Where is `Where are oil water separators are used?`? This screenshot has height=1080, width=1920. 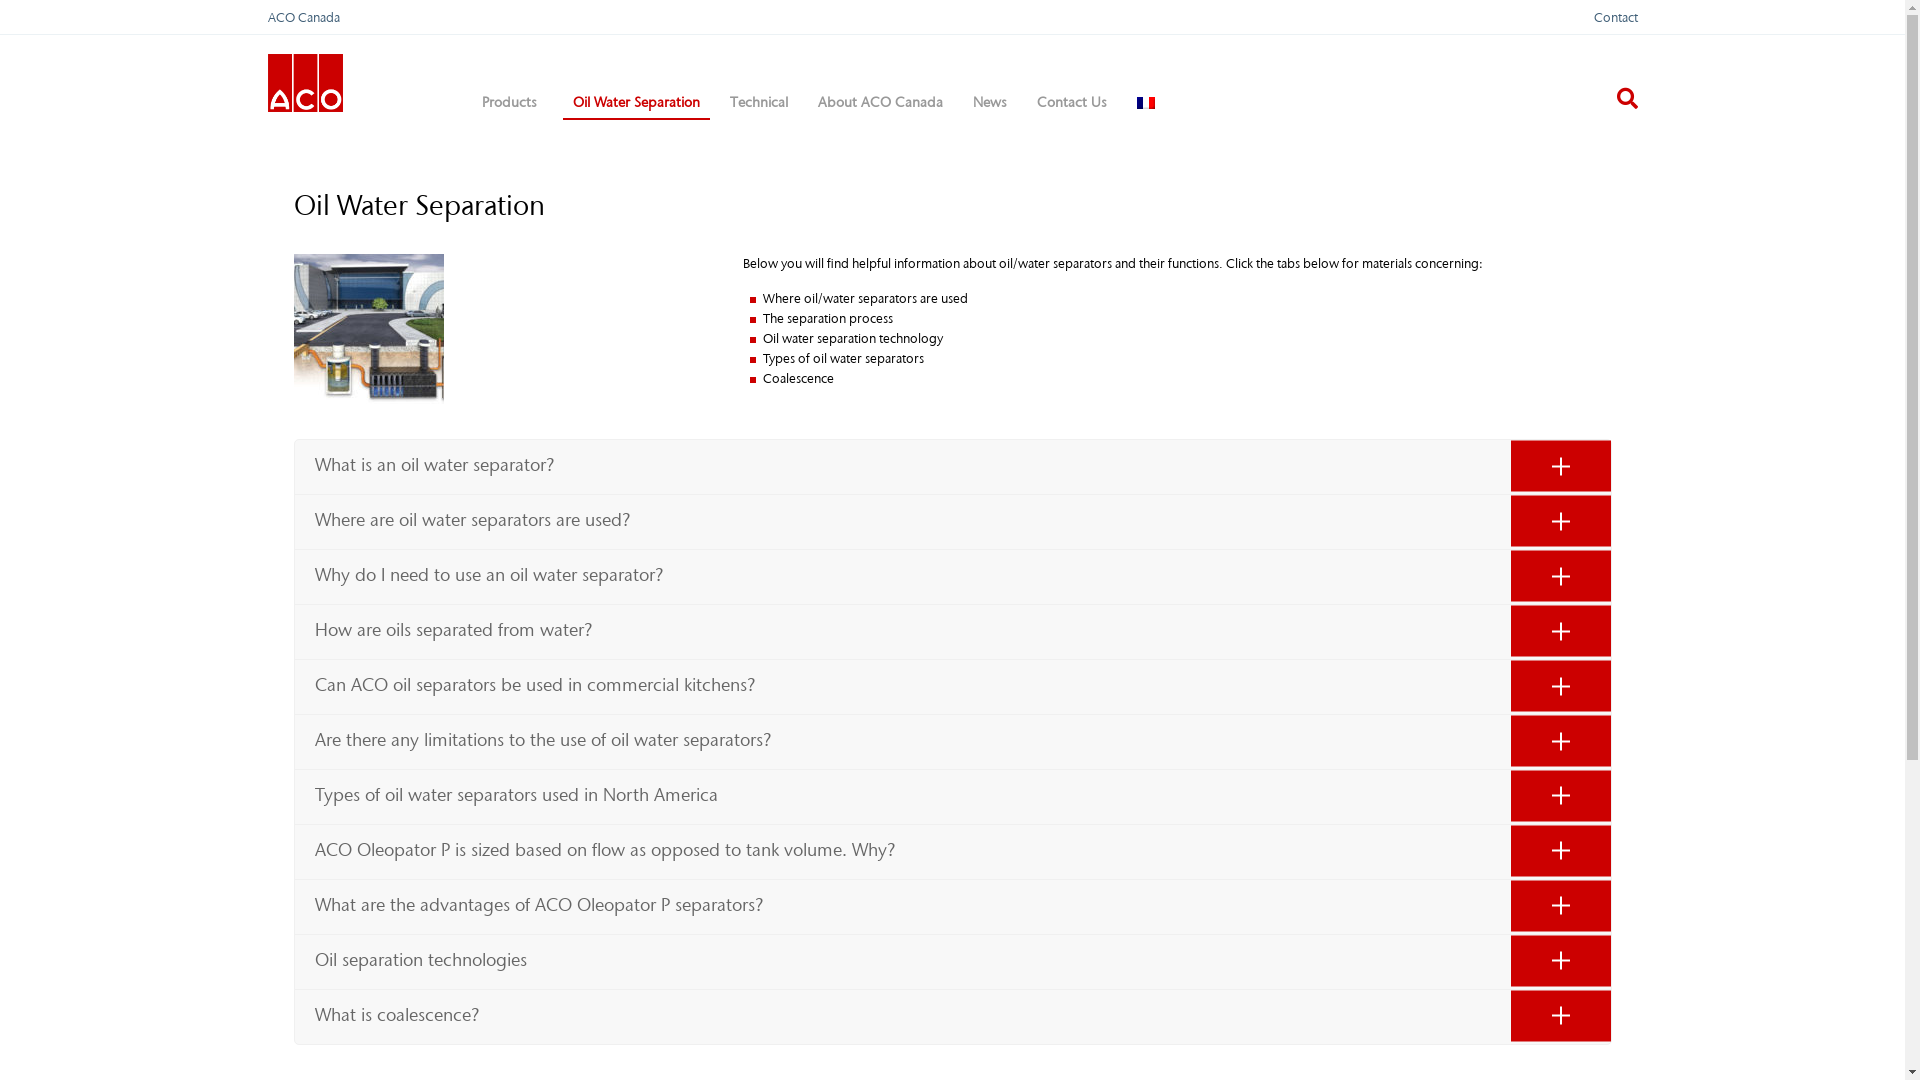 Where are oil water separators are used? is located at coordinates (952, 521).